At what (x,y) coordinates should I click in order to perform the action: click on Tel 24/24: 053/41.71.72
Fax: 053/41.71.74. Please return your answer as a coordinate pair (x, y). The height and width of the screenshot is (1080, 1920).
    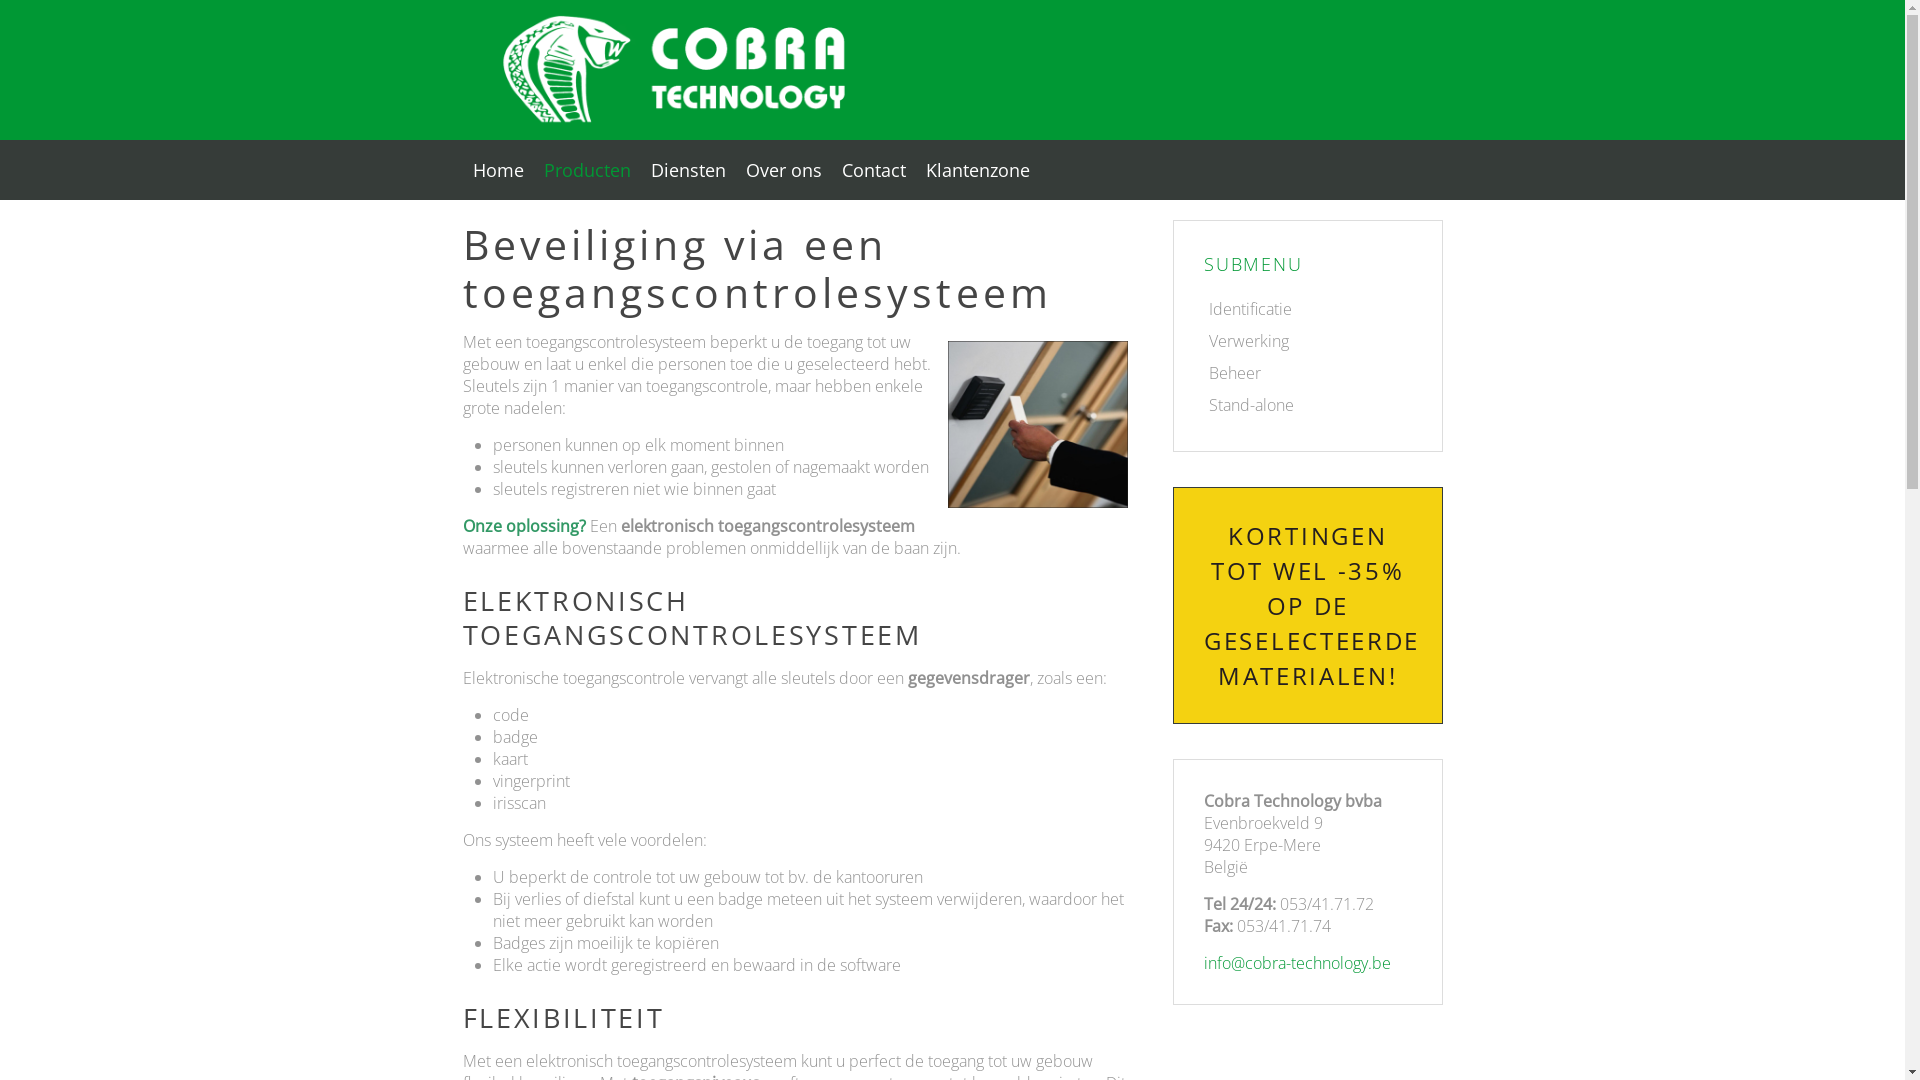
    Looking at the image, I should click on (1308, 915).